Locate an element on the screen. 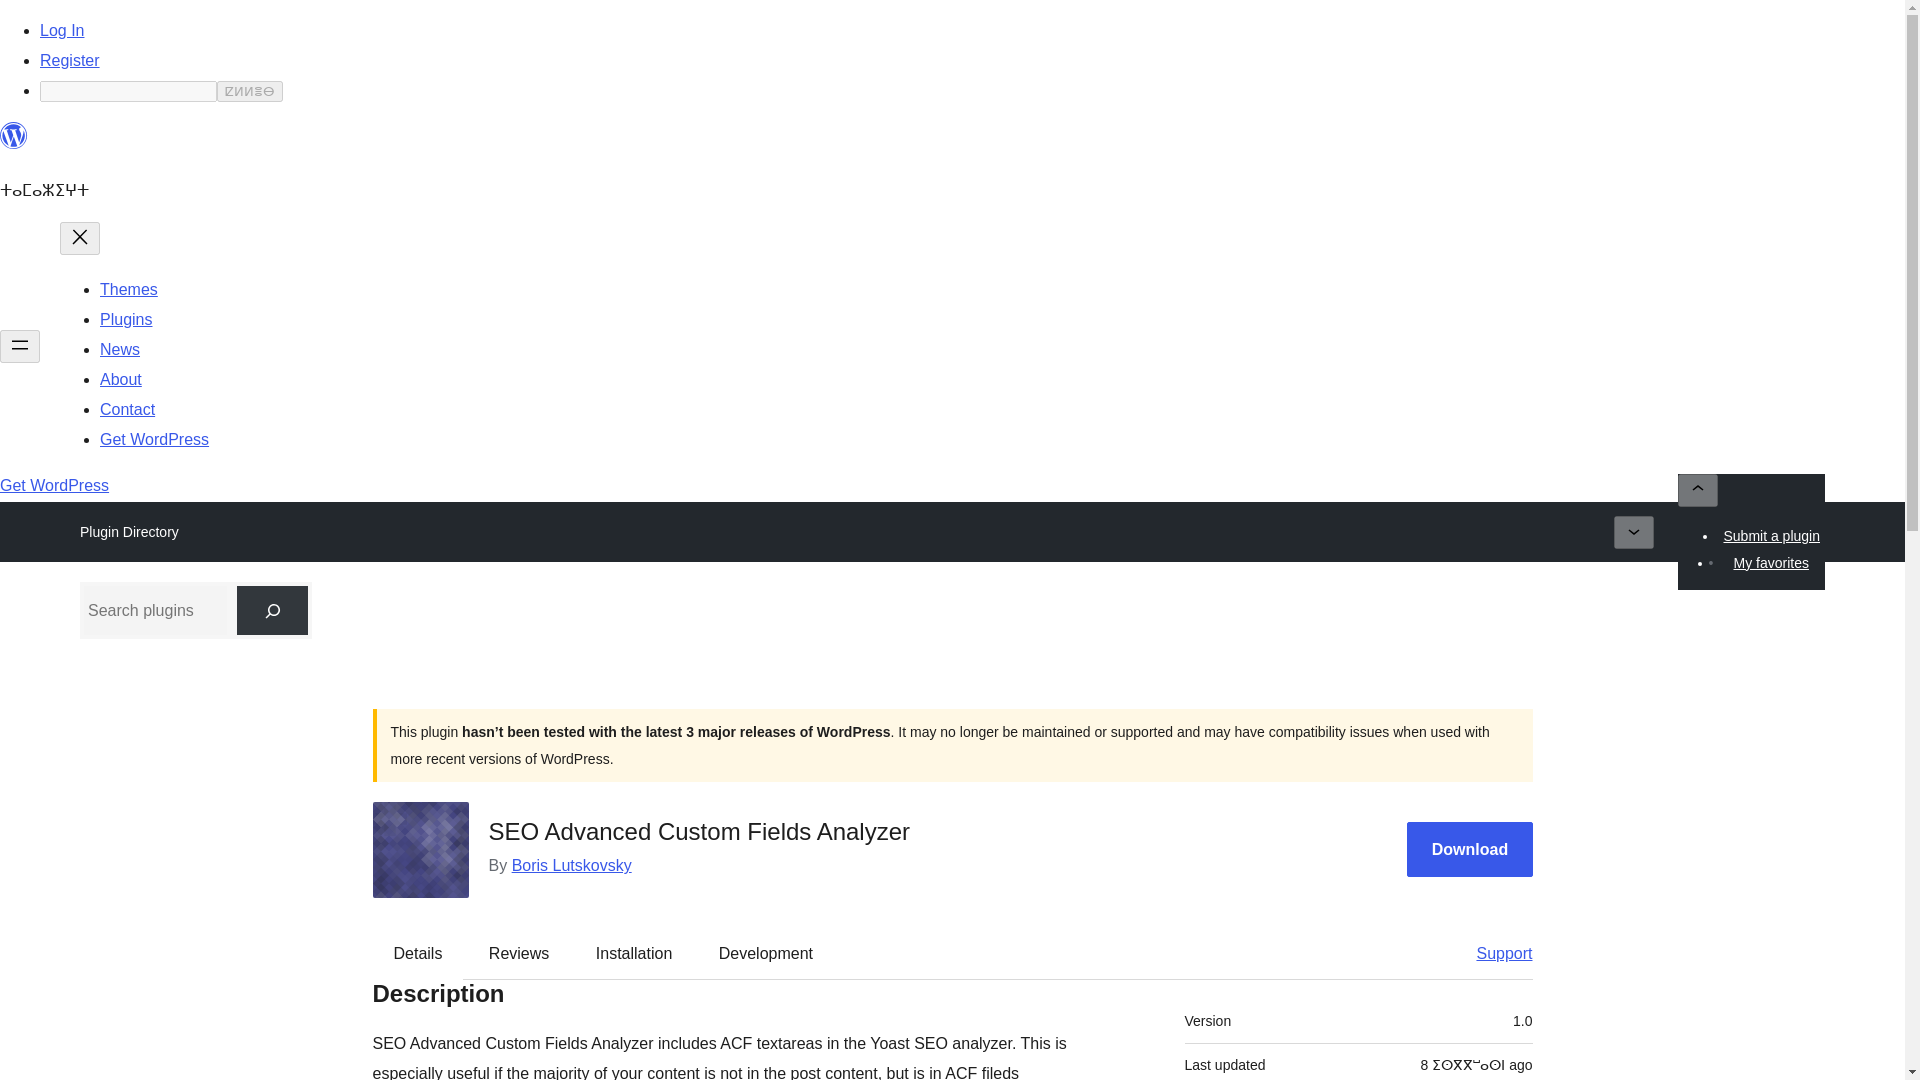  Register is located at coordinates (70, 60).